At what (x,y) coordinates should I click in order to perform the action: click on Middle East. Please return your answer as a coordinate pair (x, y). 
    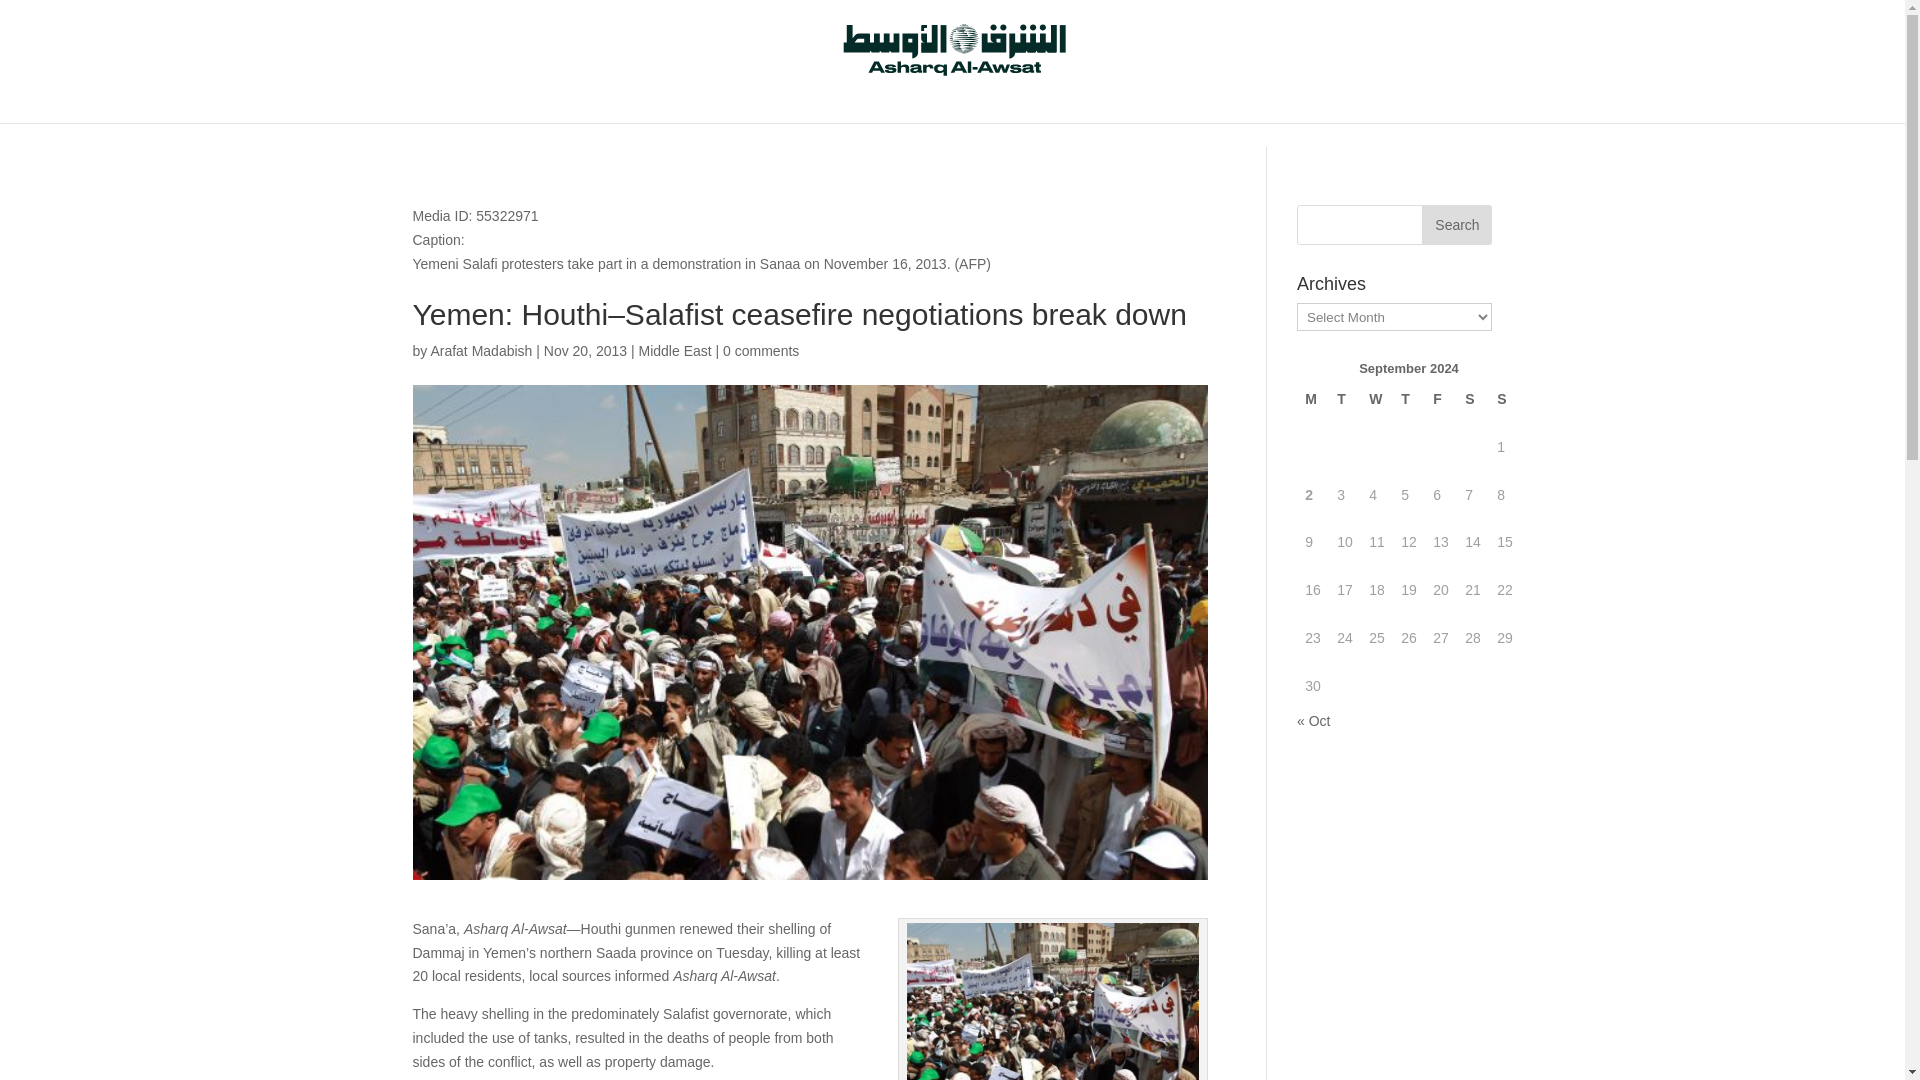
    Looking at the image, I should click on (674, 350).